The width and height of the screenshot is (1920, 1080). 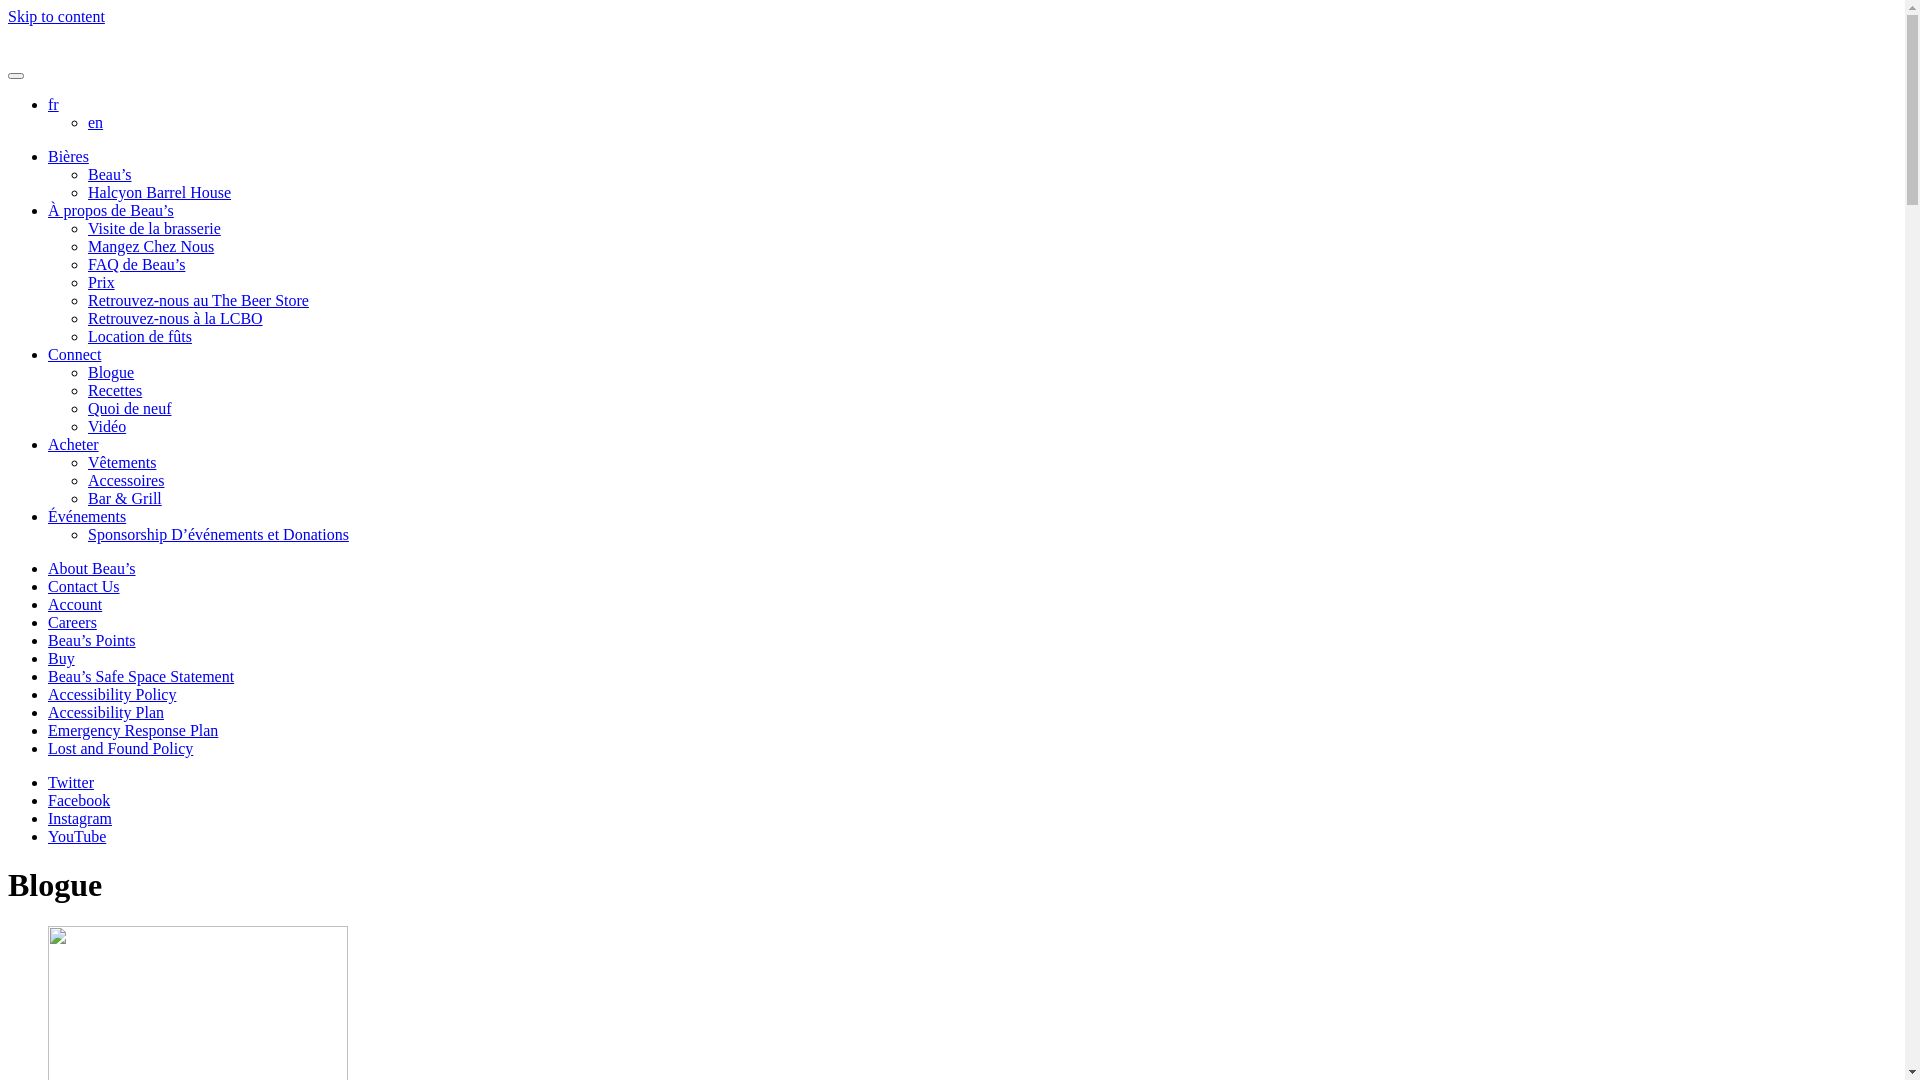 I want to click on Acheter, so click(x=74, y=444).